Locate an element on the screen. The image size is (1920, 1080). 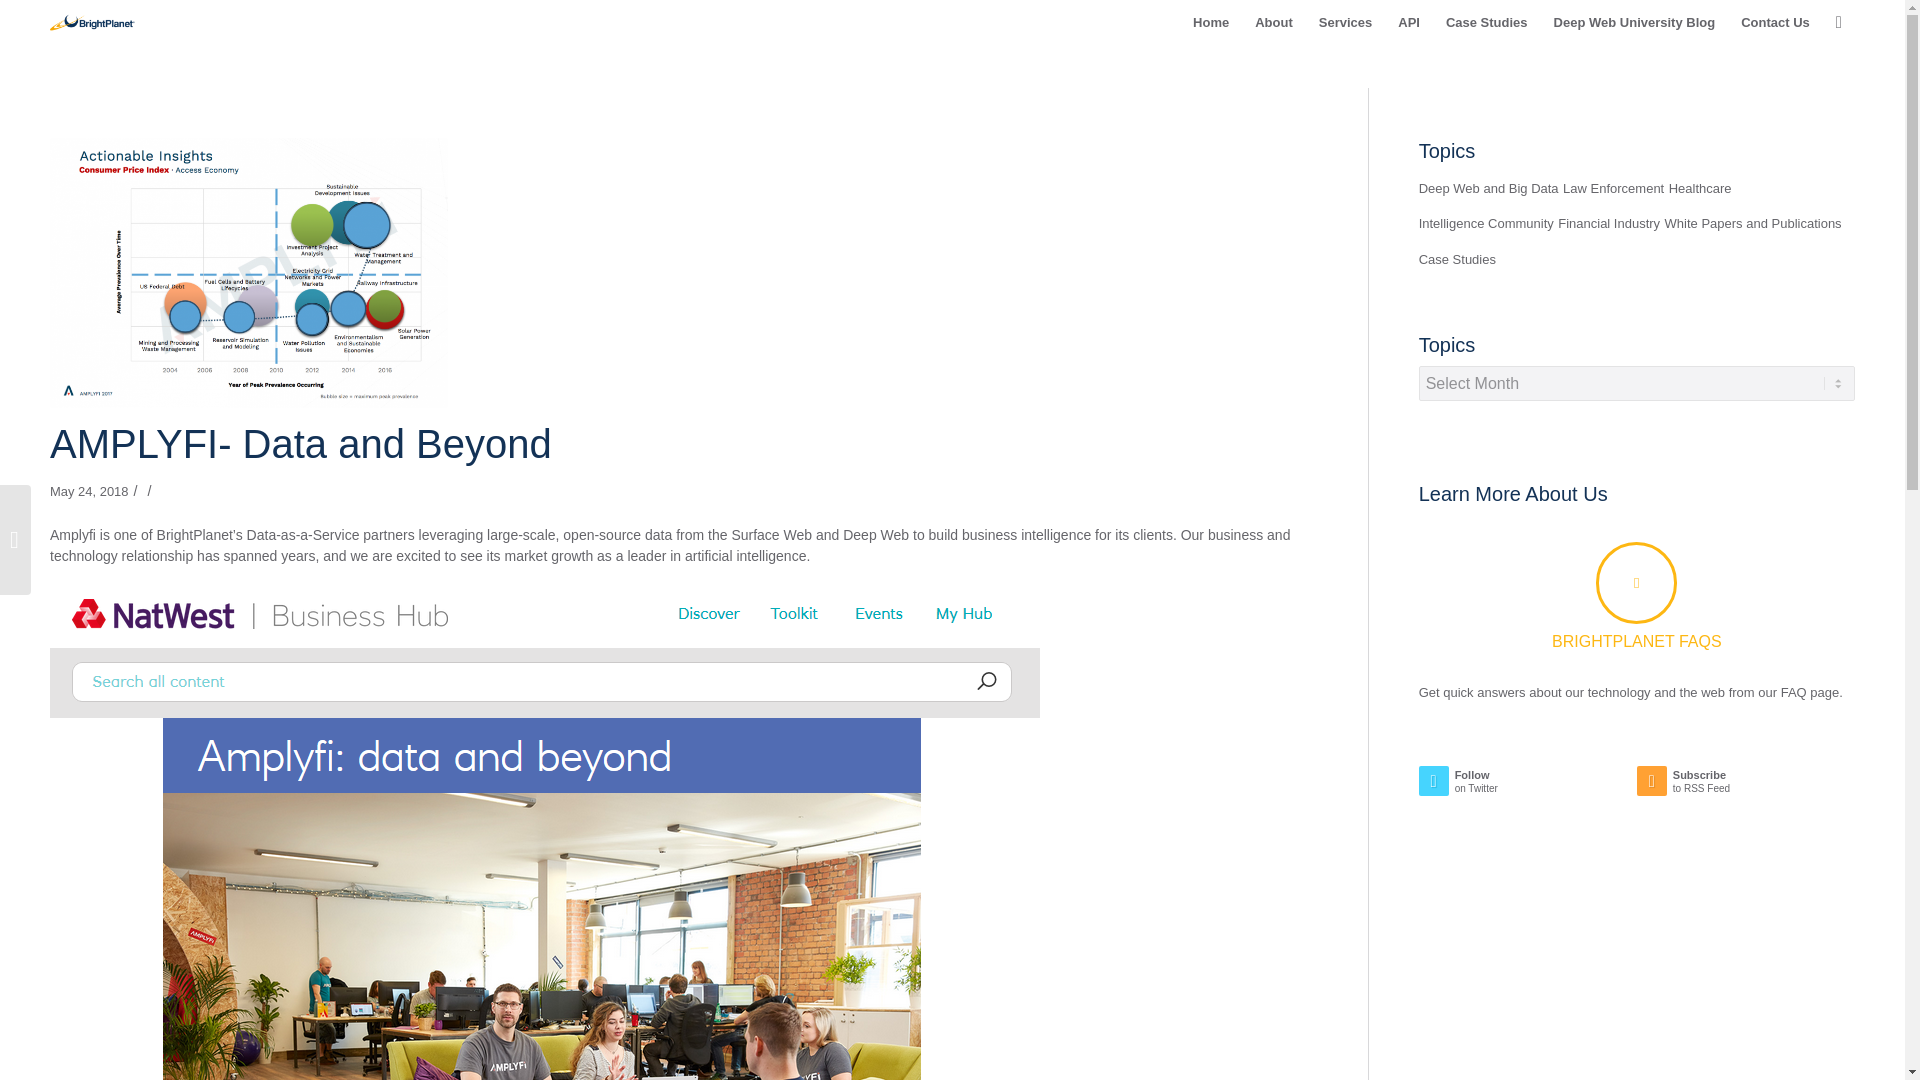
Deep Web and Big Data is located at coordinates (1488, 189).